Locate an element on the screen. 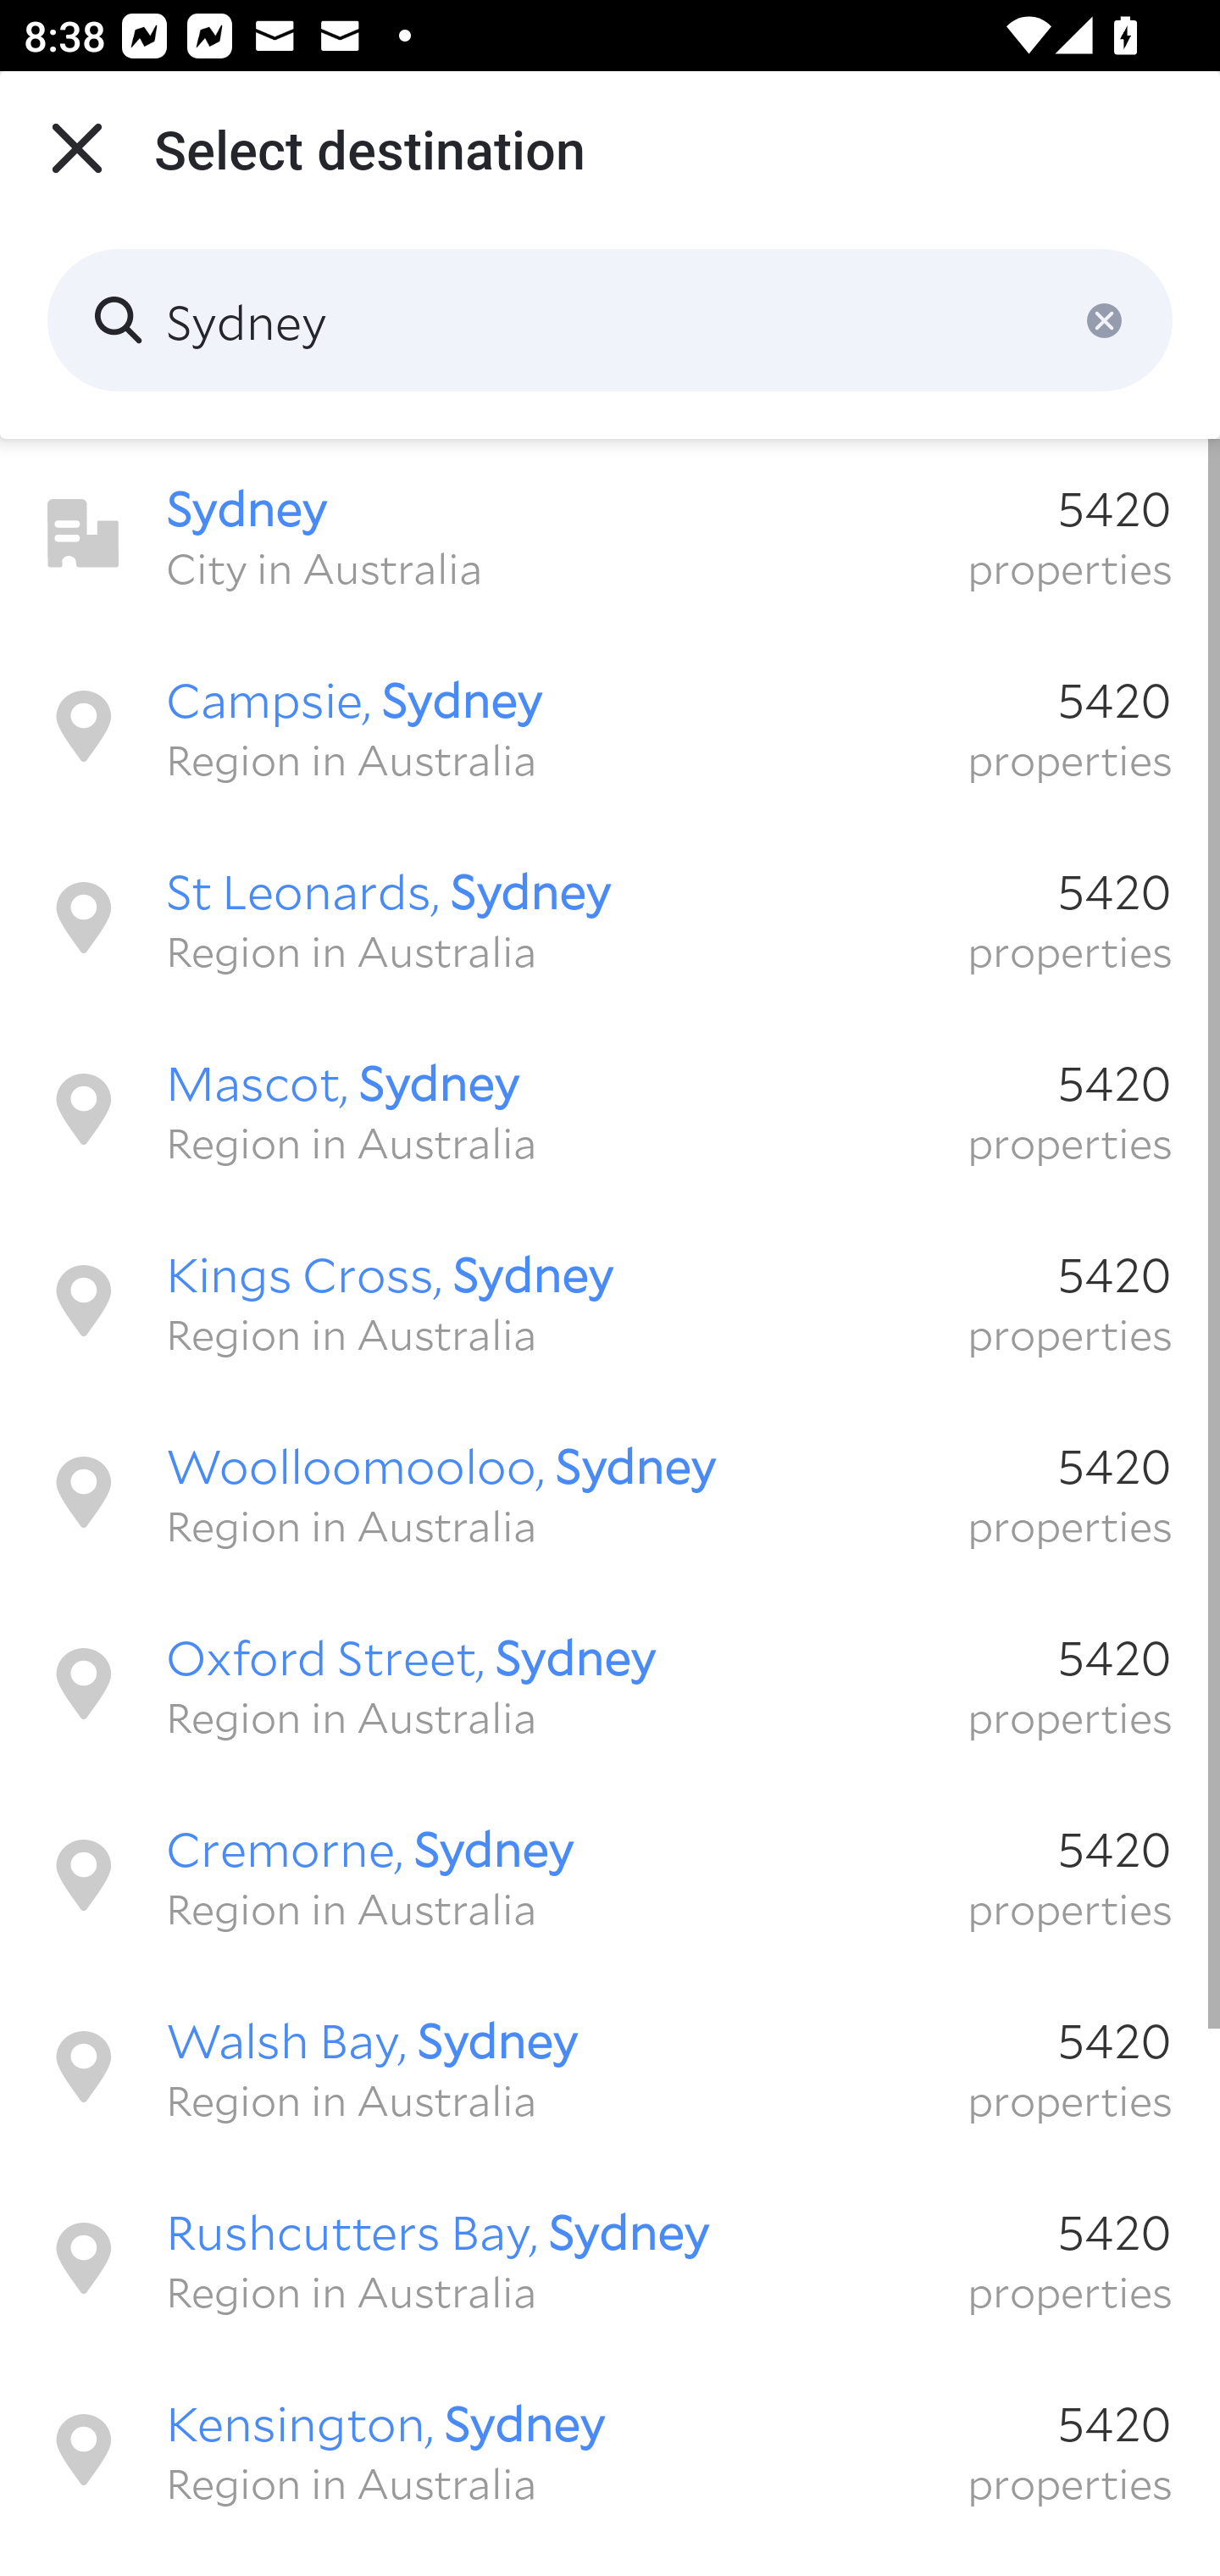  Mascot, Sydney 5420 Region in Australia properties is located at coordinates (610, 1108).